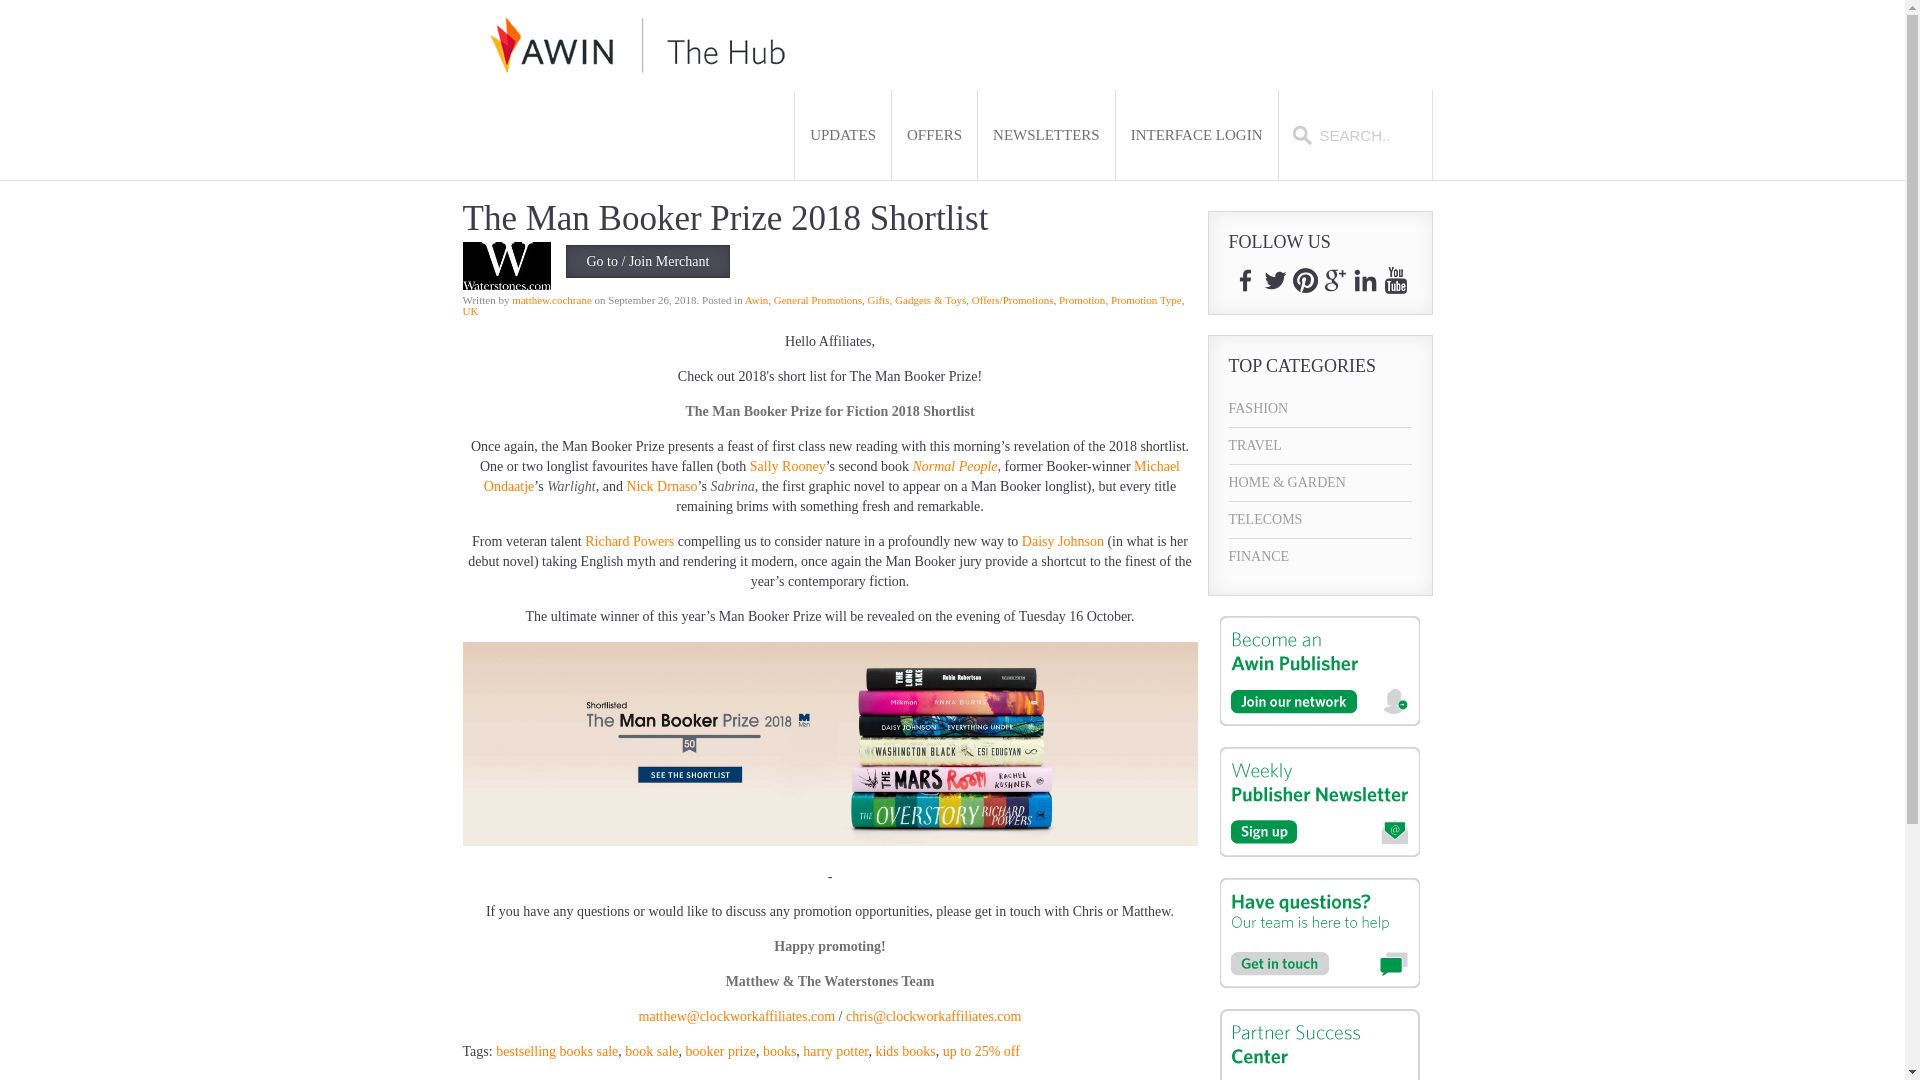 The height and width of the screenshot is (1080, 1920). Describe the element at coordinates (1196, 135) in the screenshot. I see `INTERFACE LOGIN` at that location.